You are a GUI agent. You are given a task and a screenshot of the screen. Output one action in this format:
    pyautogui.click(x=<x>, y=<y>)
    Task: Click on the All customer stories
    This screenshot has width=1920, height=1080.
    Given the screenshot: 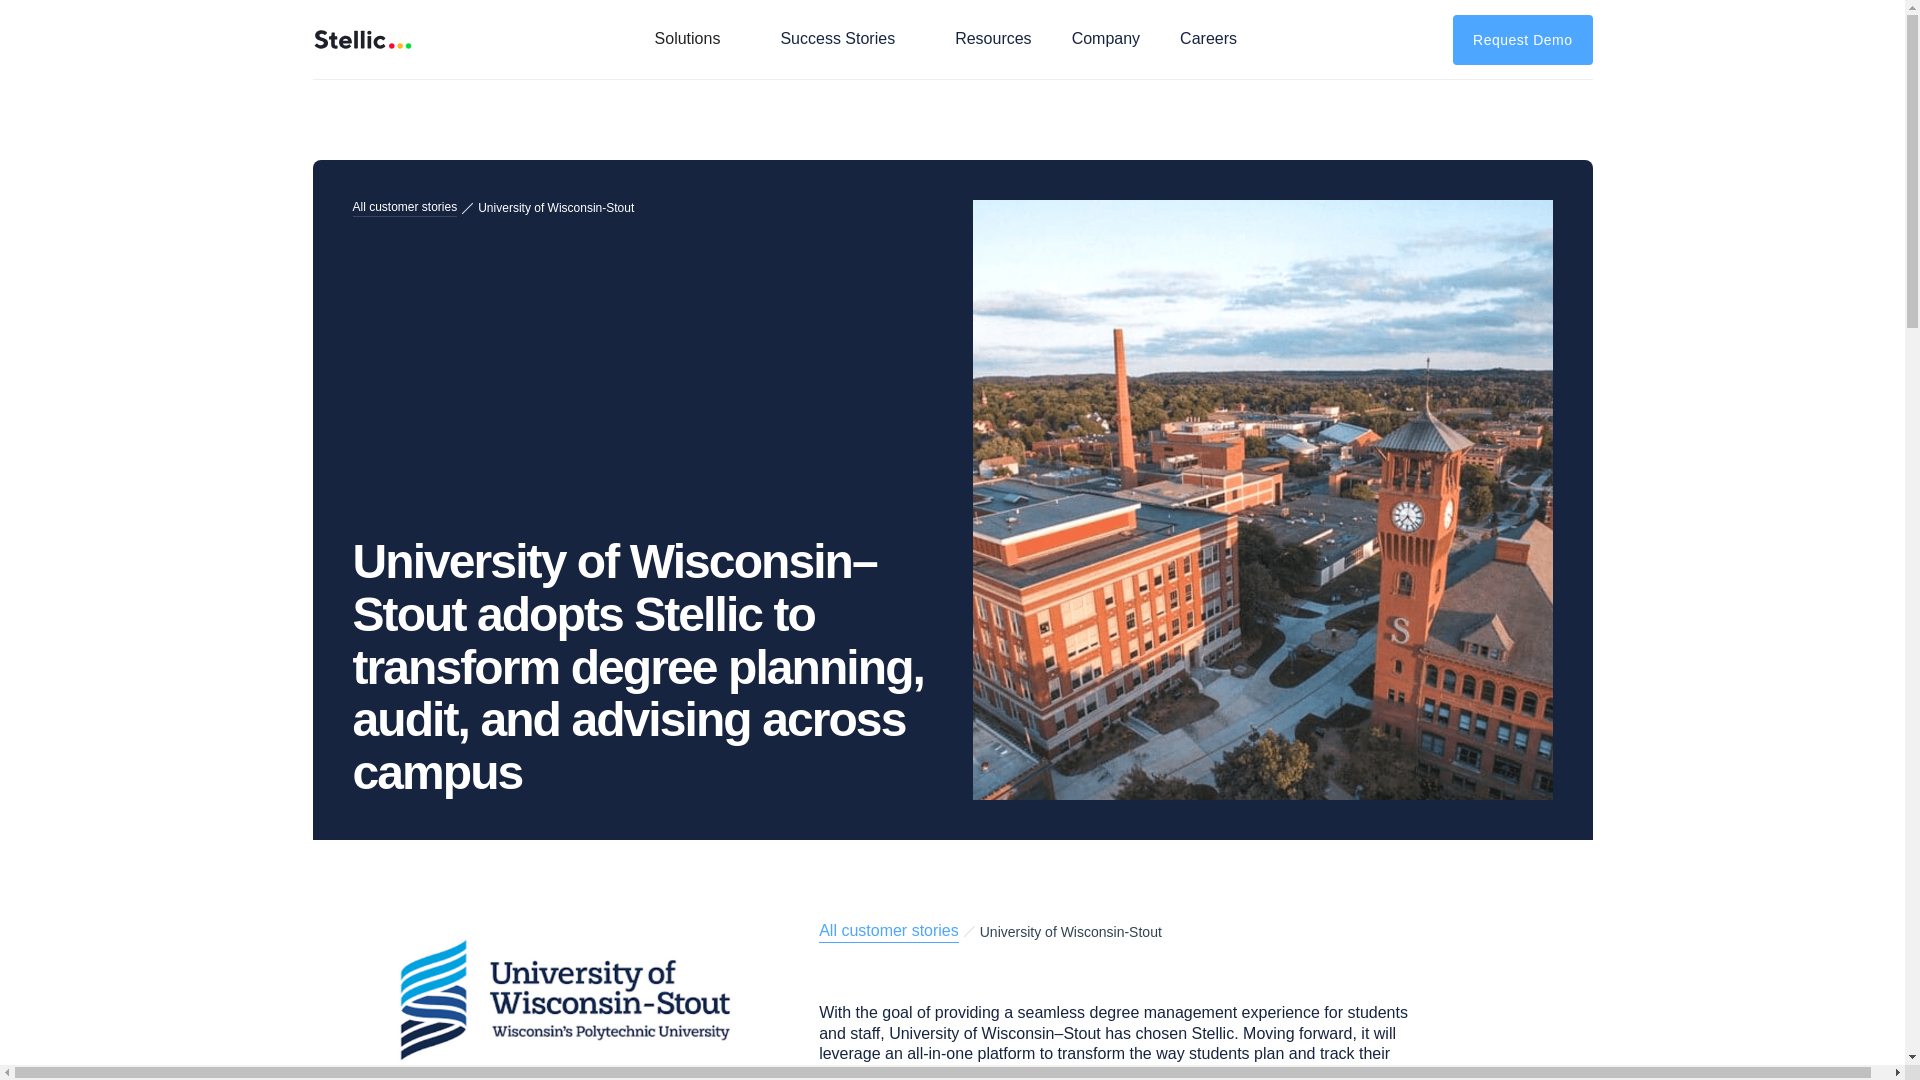 What is the action you would take?
    pyautogui.click(x=404, y=208)
    